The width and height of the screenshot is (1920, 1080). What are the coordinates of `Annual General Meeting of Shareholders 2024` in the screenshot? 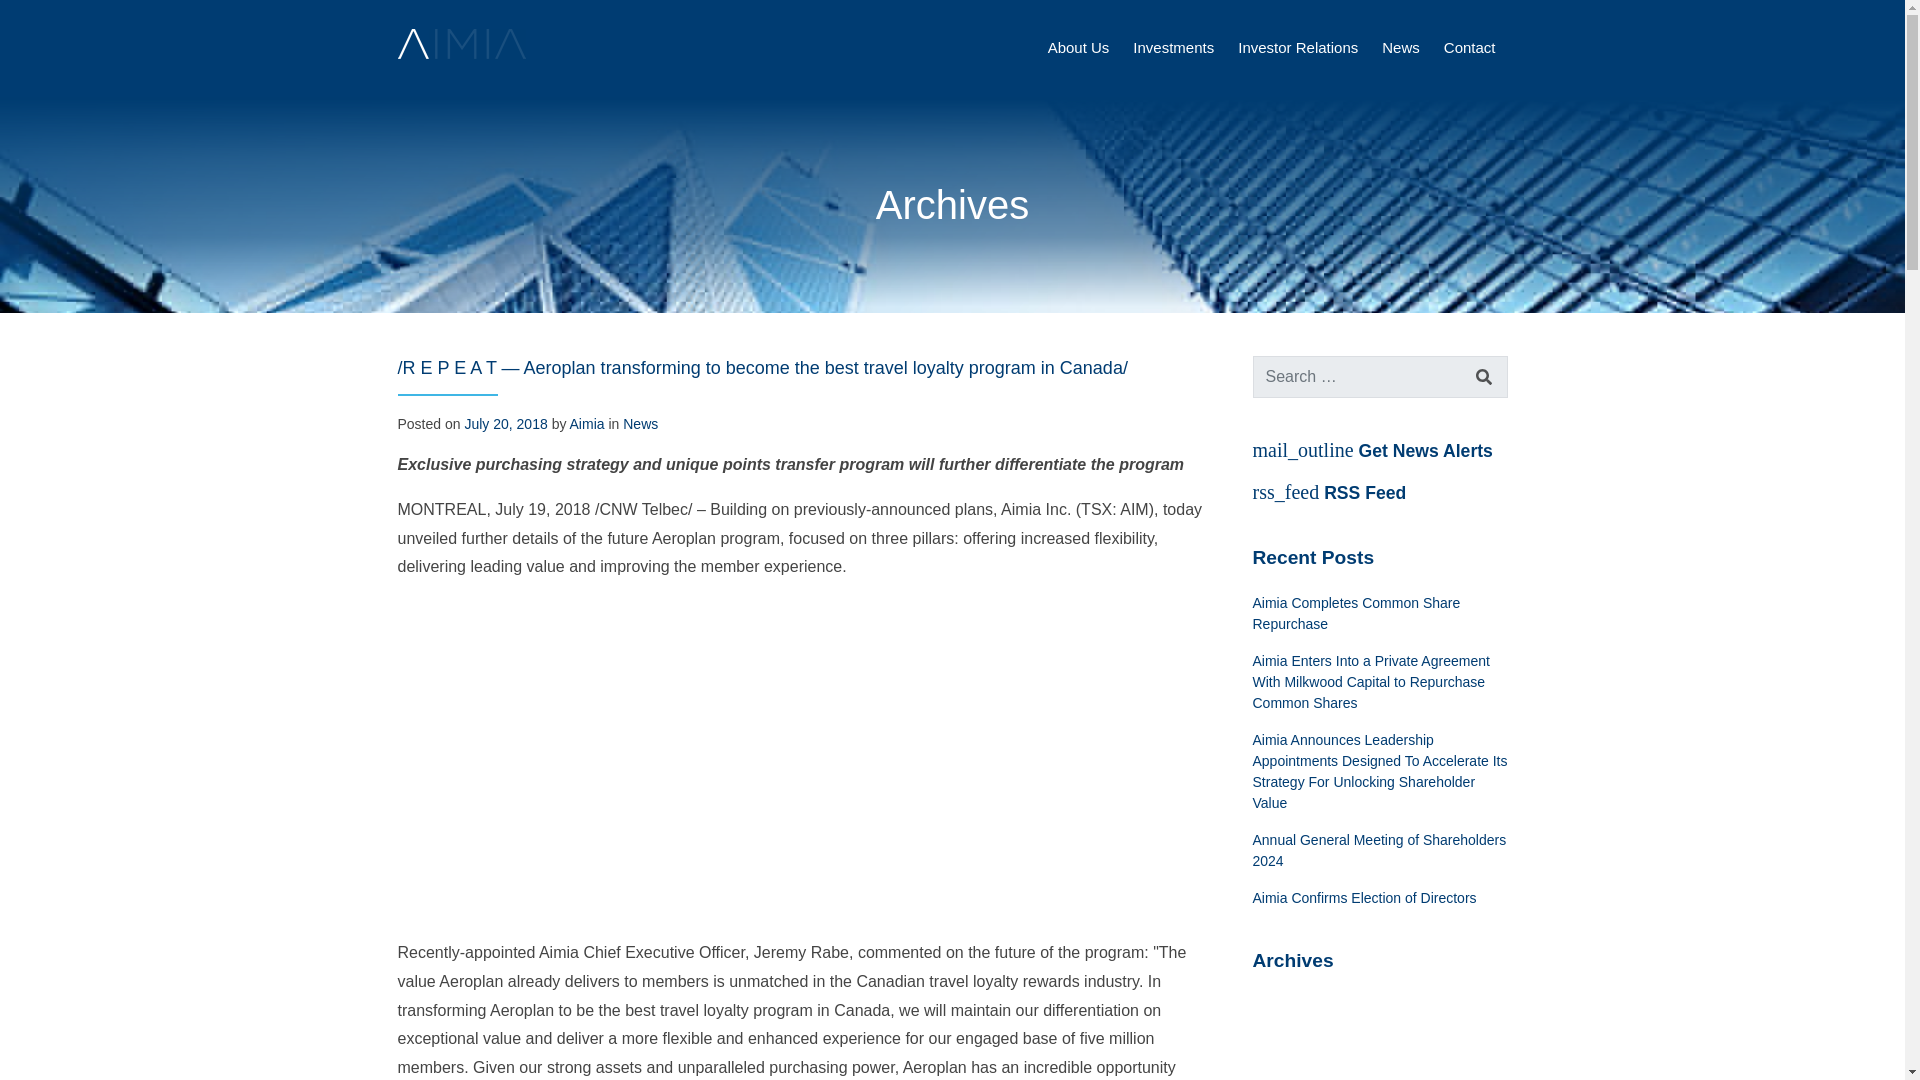 It's located at (1379, 850).